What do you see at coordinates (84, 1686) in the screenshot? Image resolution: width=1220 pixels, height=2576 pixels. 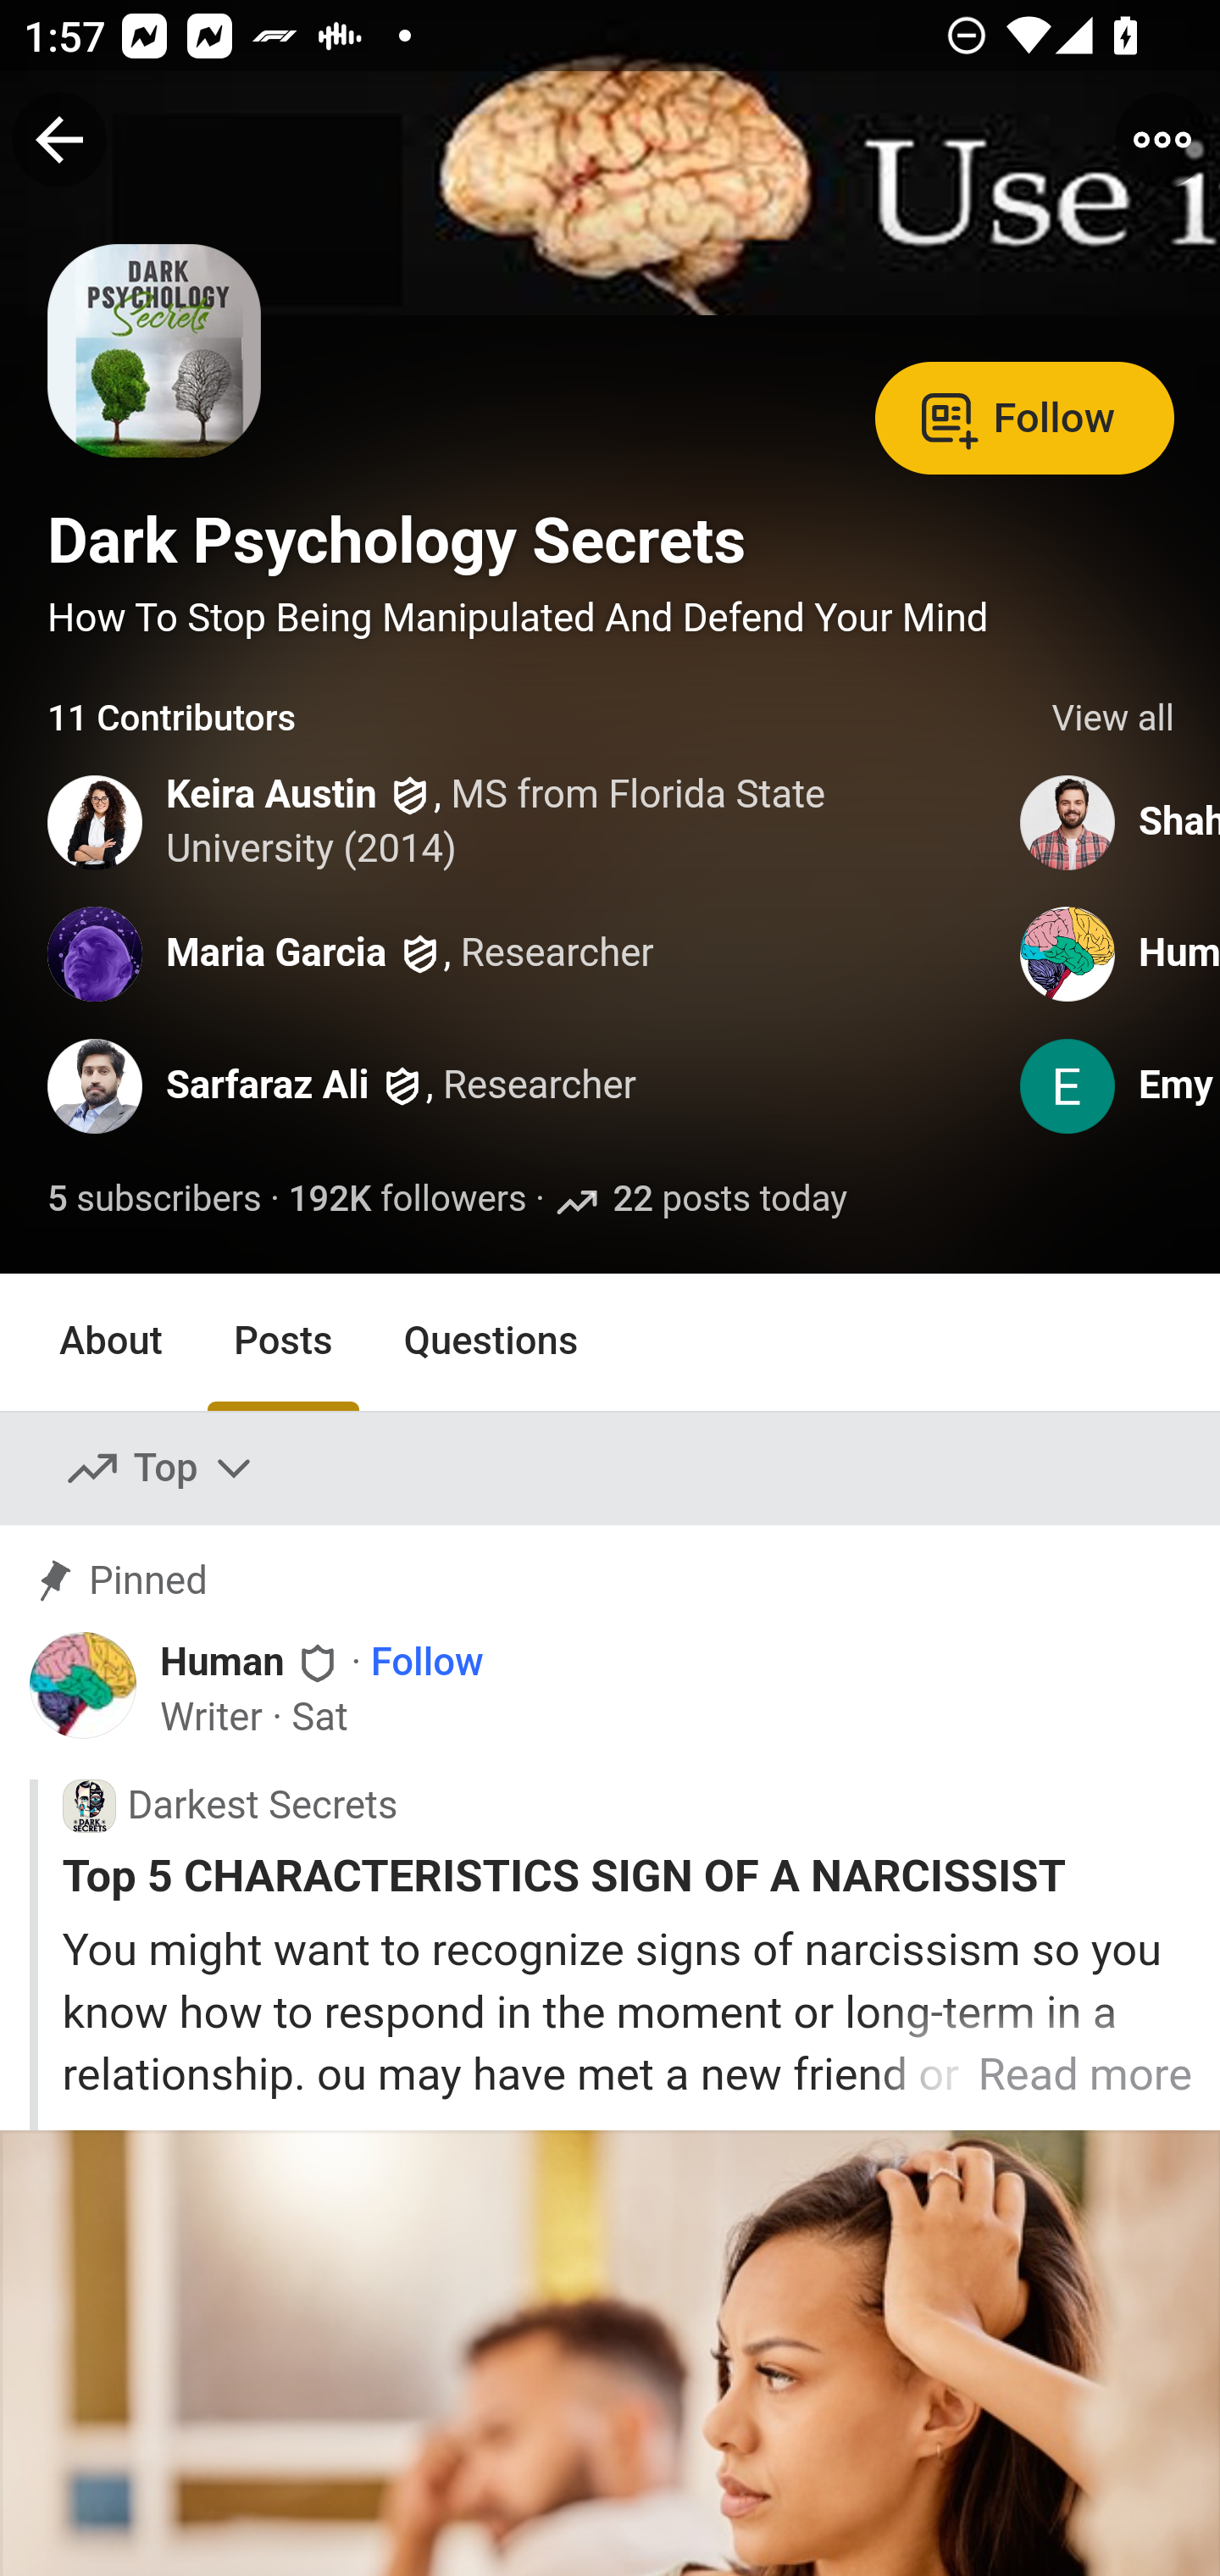 I see `Profile photo for Human` at bounding box center [84, 1686].